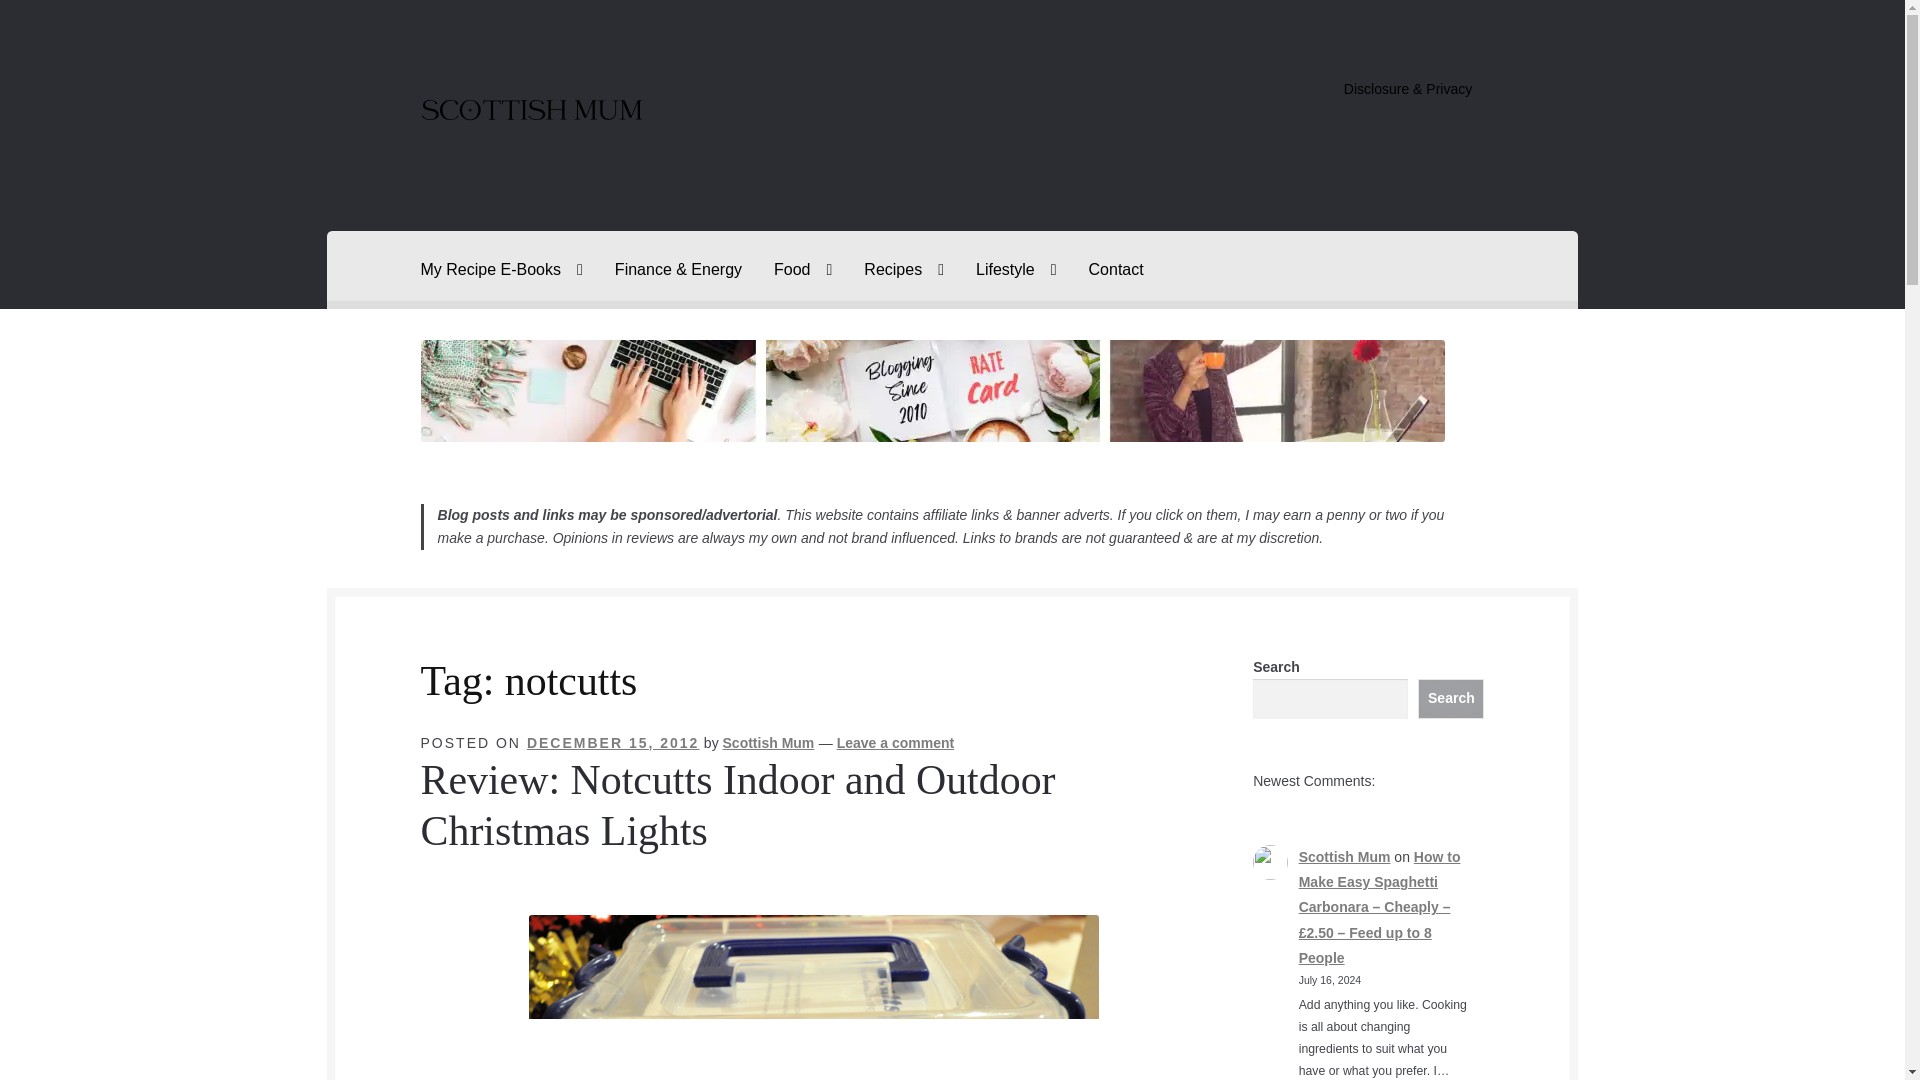 The width and height of the screenshot is (1920, 1080). Describe the element at coordinates (904, 270) in the screenshot. I see `Recipes` at that location.